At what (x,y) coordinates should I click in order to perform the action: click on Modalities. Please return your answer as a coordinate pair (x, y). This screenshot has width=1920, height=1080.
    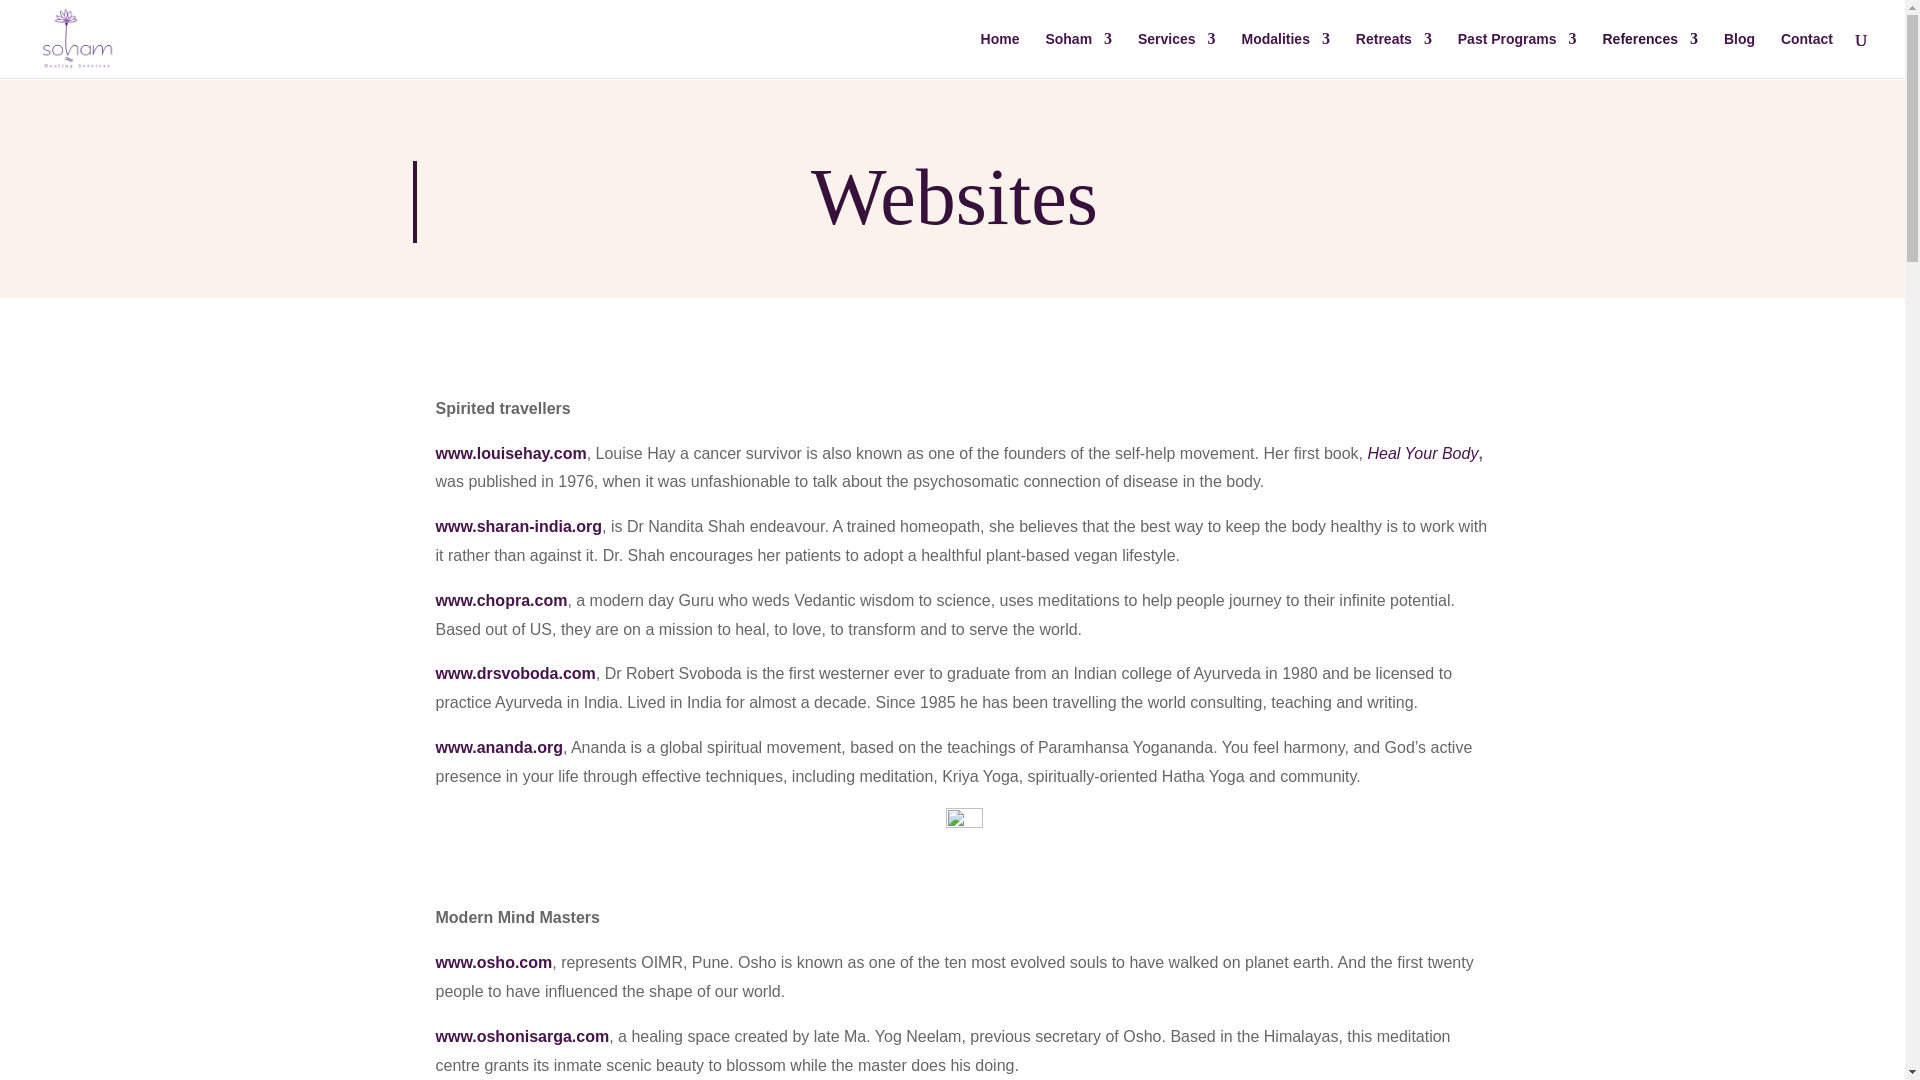
    Looking at the image, I should click on (1284, 54).